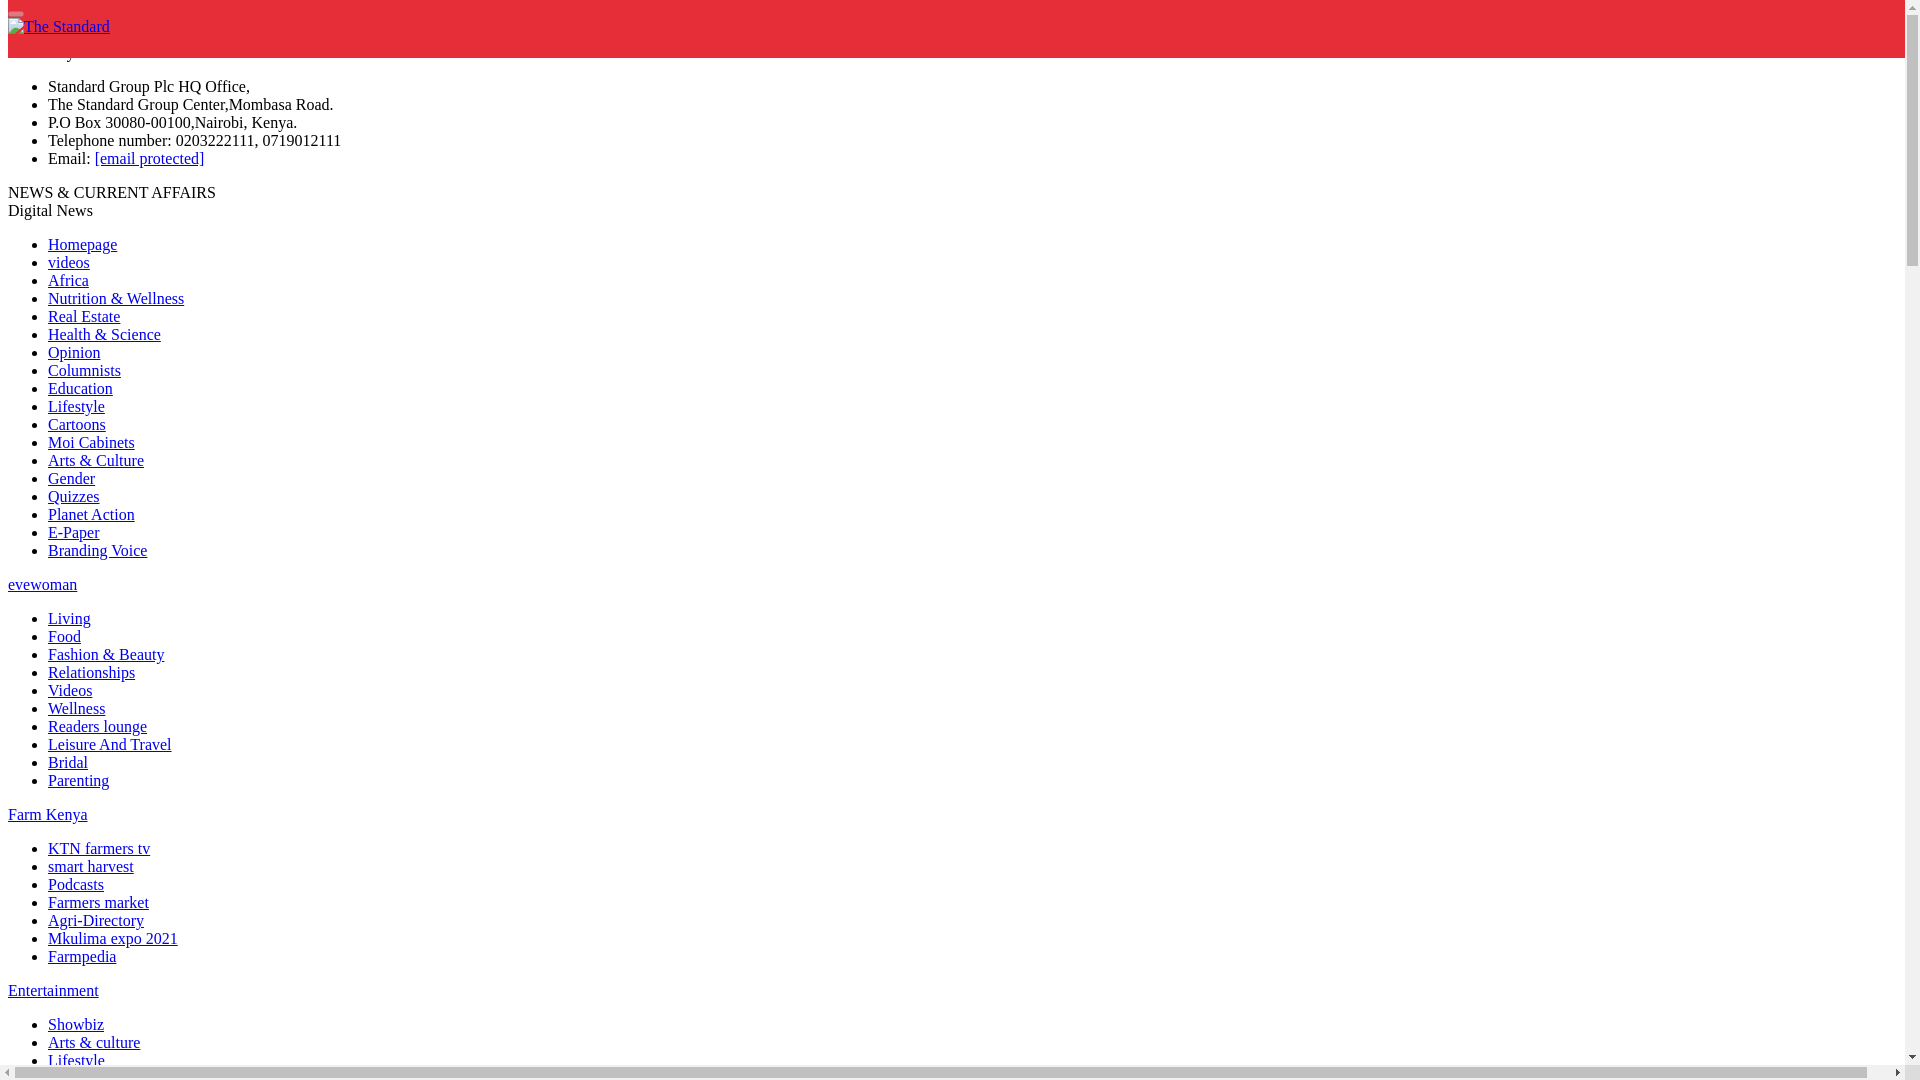 This screenshot has width=1920, height=1080. I want to click on videos, so click(69, 262).